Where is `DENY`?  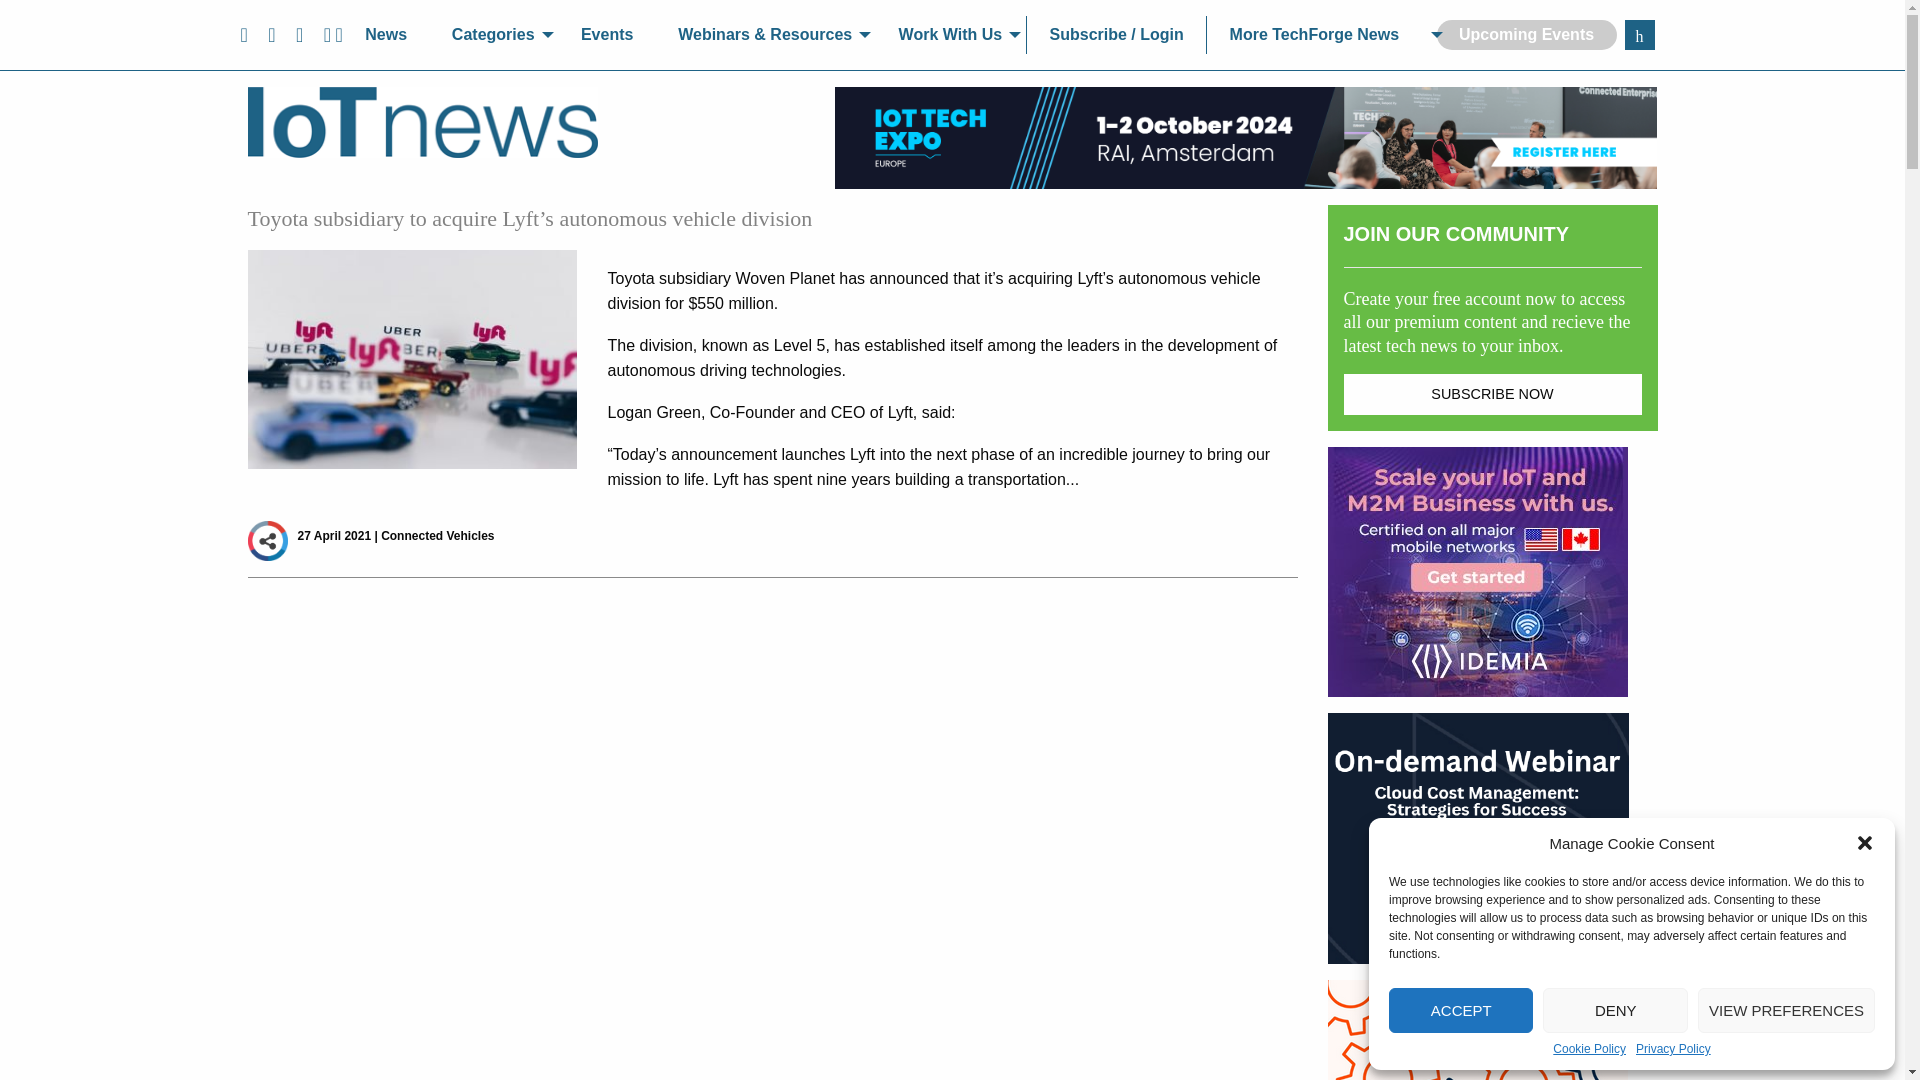 DENY is located at coordinates (1615, 1010).